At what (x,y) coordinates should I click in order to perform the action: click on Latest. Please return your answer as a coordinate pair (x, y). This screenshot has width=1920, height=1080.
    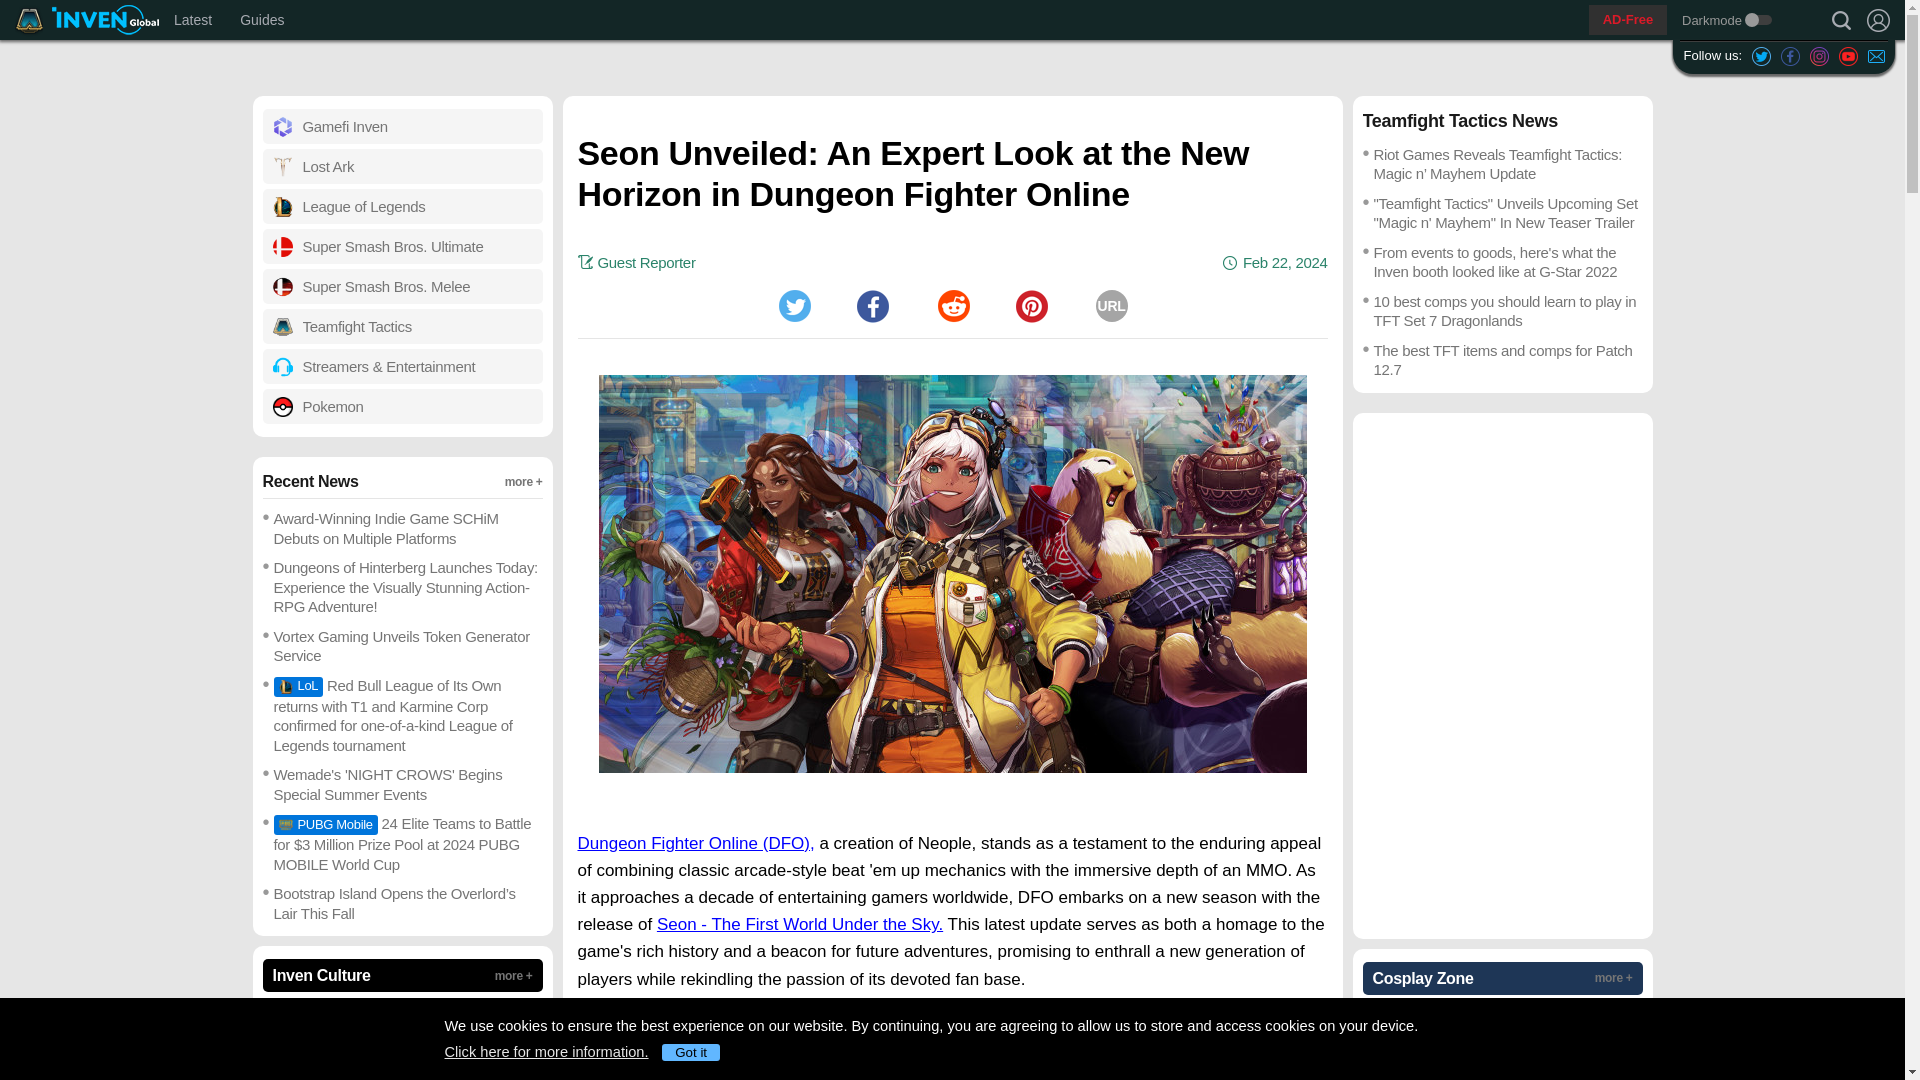
    Looking at the image, I should click on (952, 306).